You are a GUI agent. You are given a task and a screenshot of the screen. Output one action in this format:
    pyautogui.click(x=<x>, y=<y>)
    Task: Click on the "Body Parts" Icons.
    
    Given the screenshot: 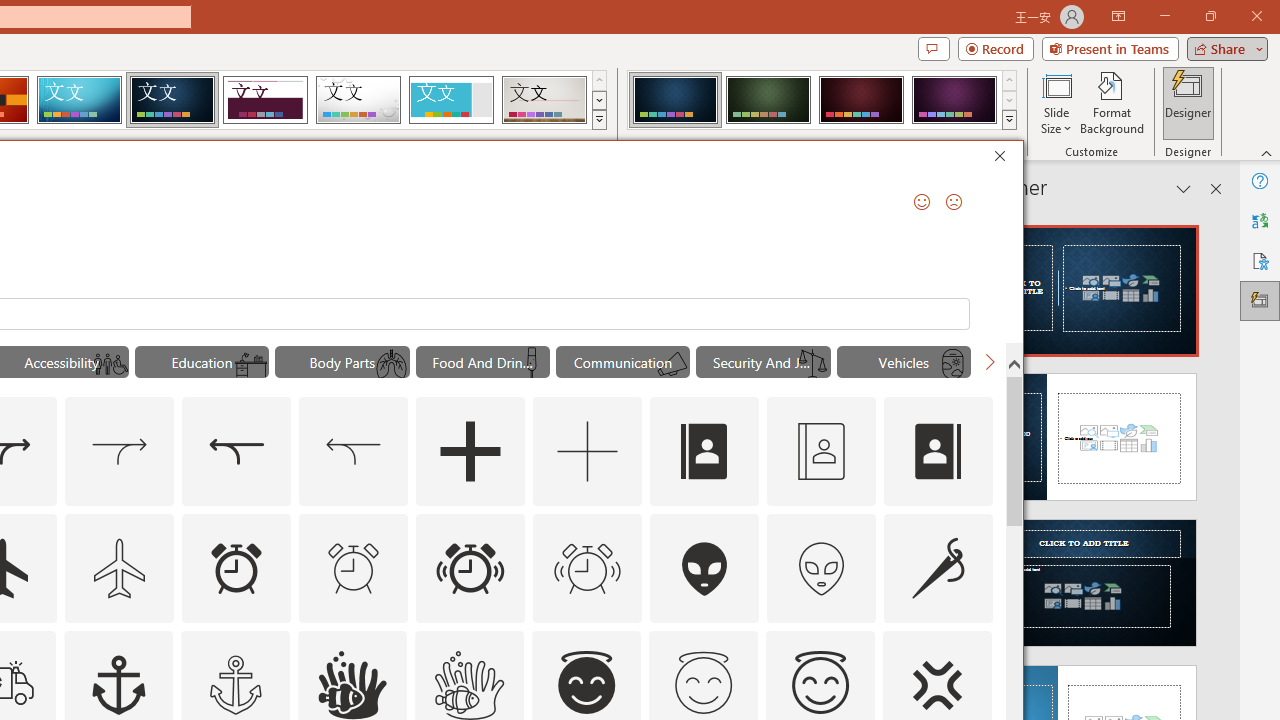 What is the action you would take?
    pyautogui.click(x=342, y=362)
    